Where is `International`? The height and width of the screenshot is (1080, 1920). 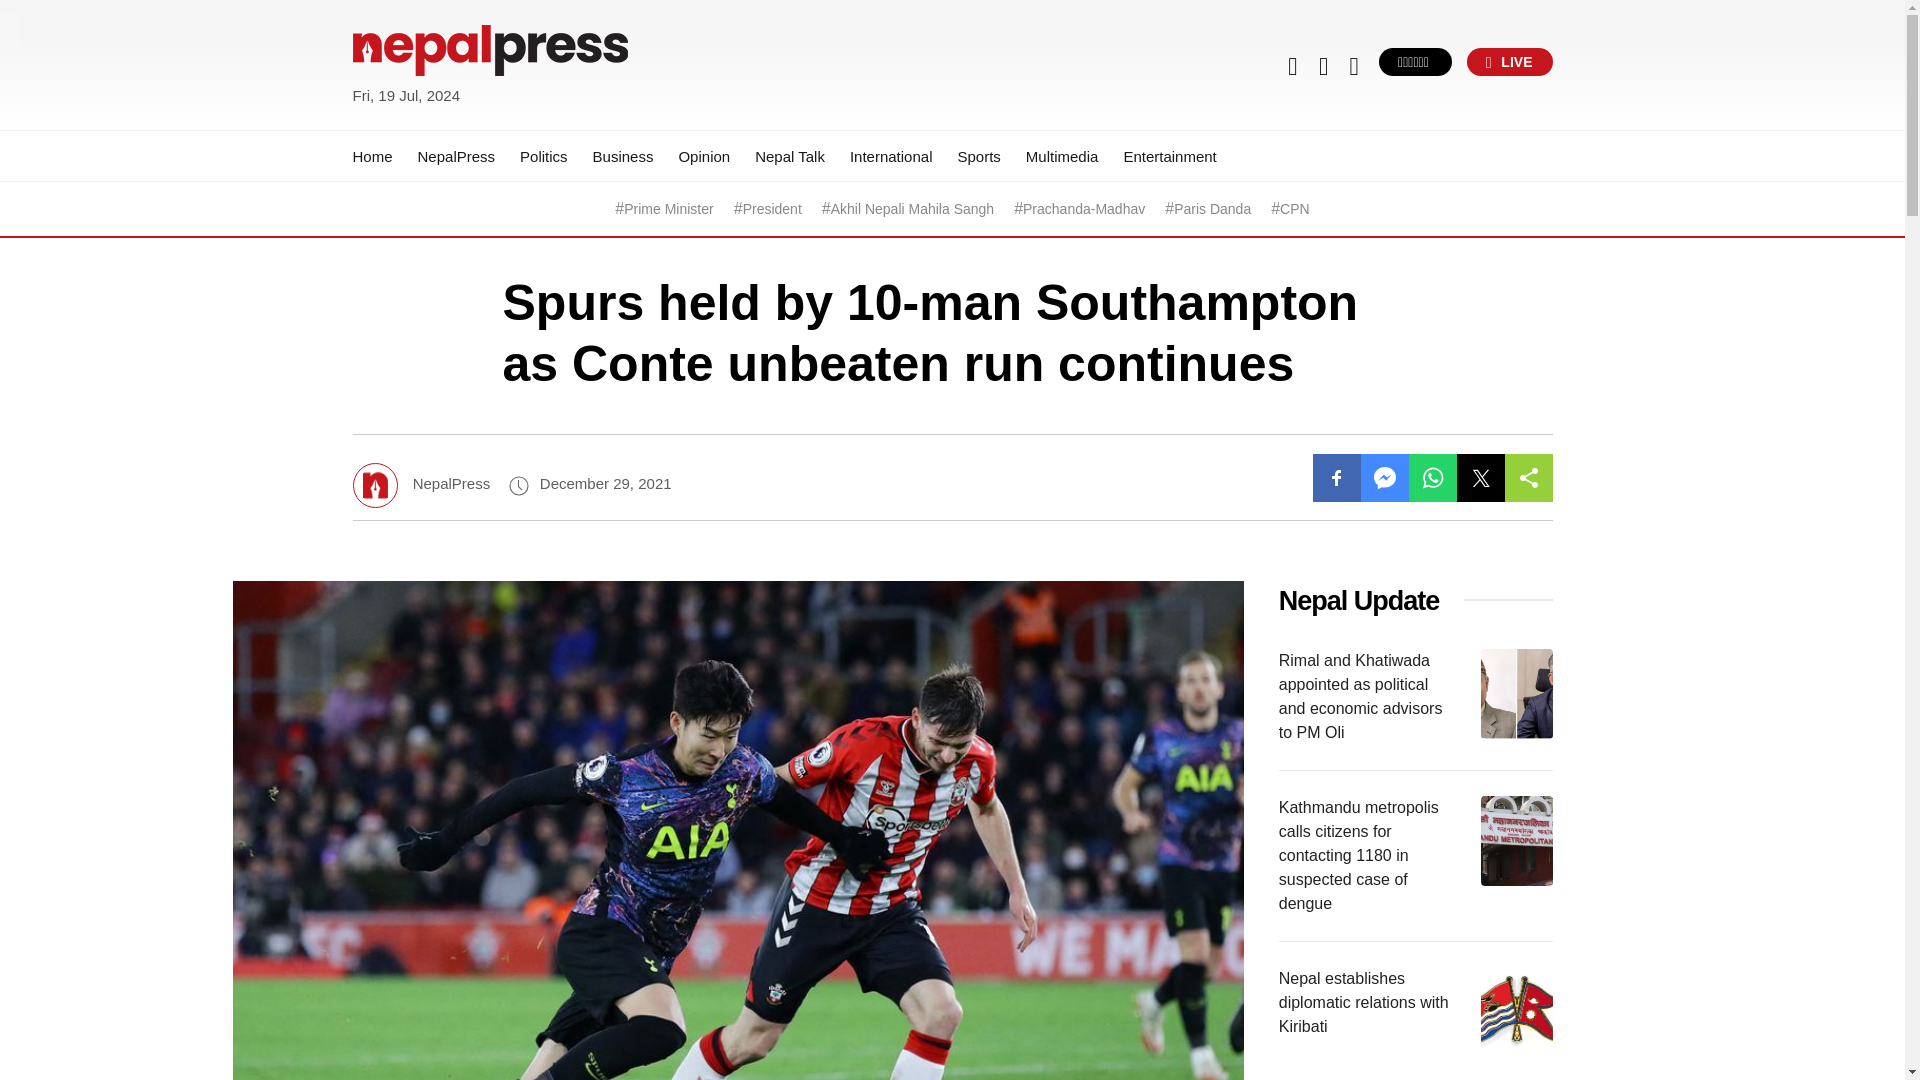 International is located at coordinates (892, 156).